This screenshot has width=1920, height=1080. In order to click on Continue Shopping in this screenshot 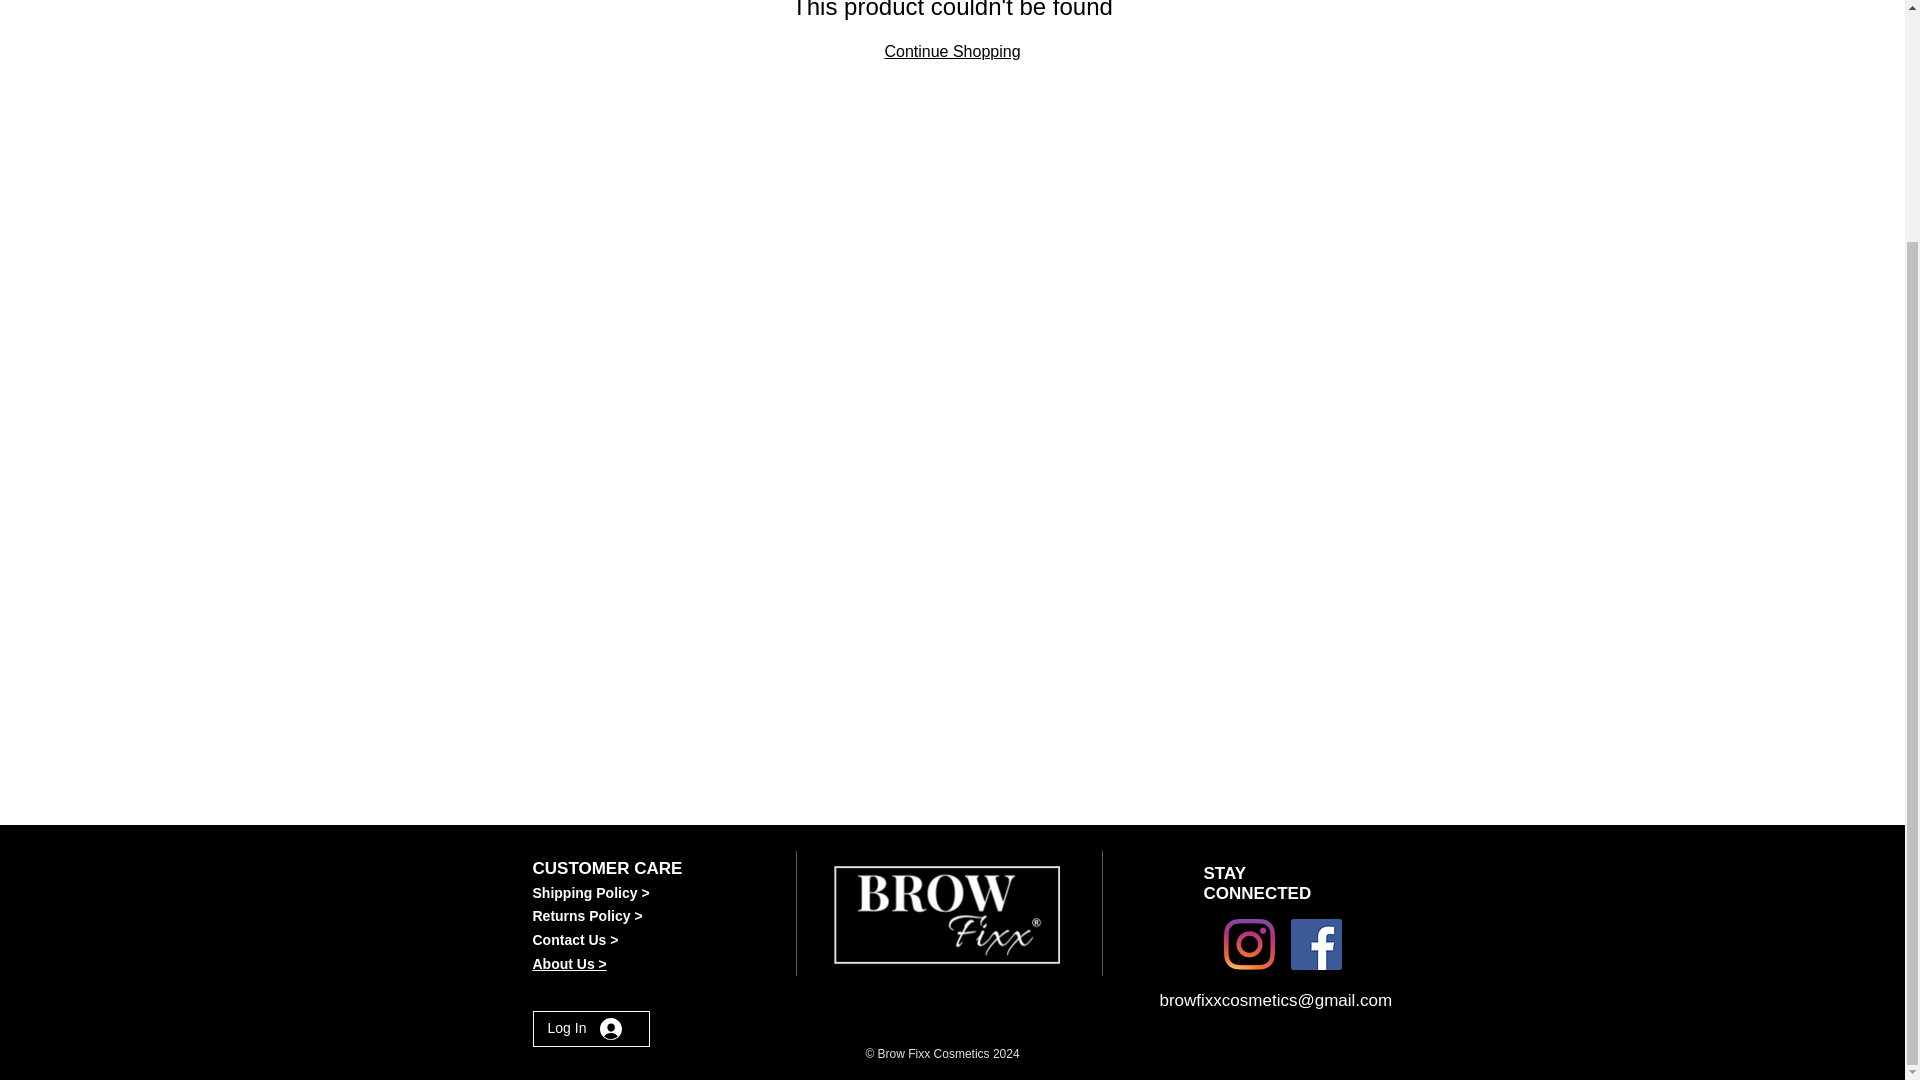, I will do `click(951, 52)`.